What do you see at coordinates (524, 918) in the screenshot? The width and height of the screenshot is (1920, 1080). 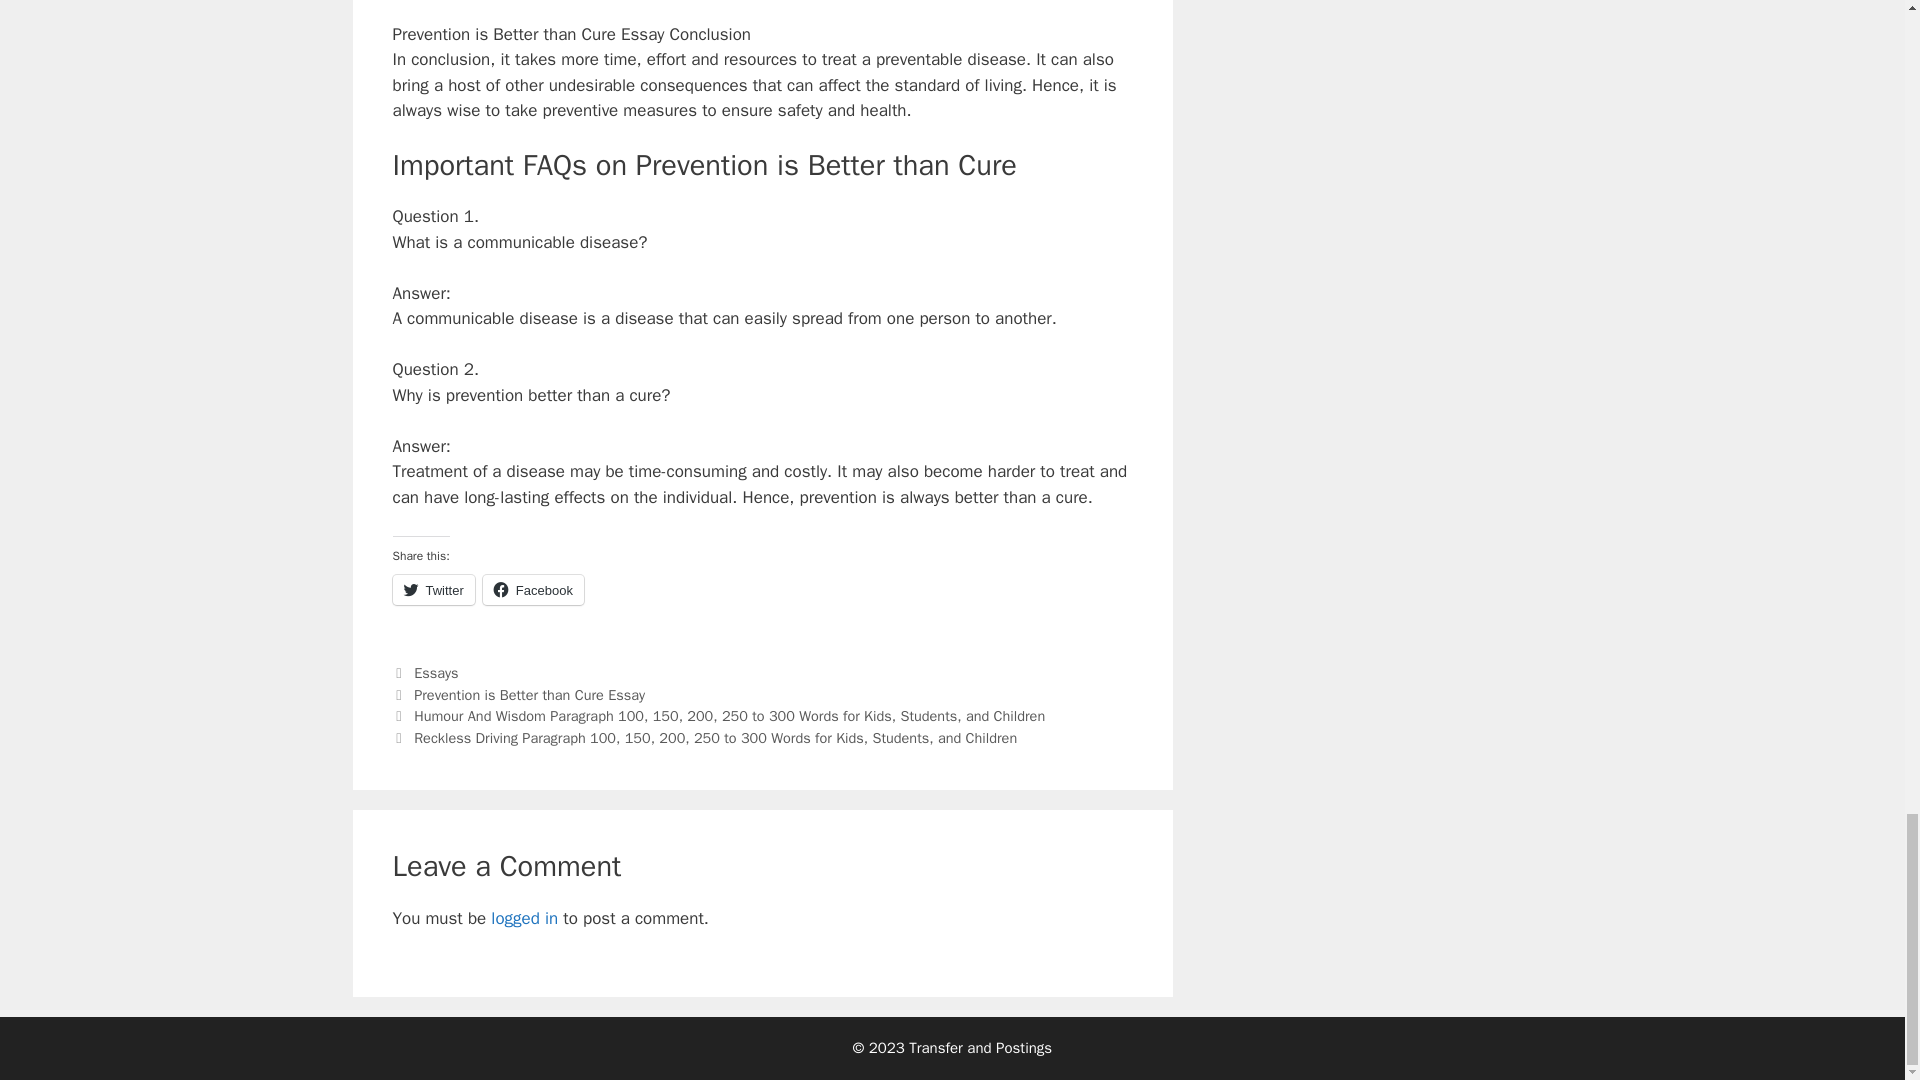 I see `logged in` at bounding box center [524, 918].